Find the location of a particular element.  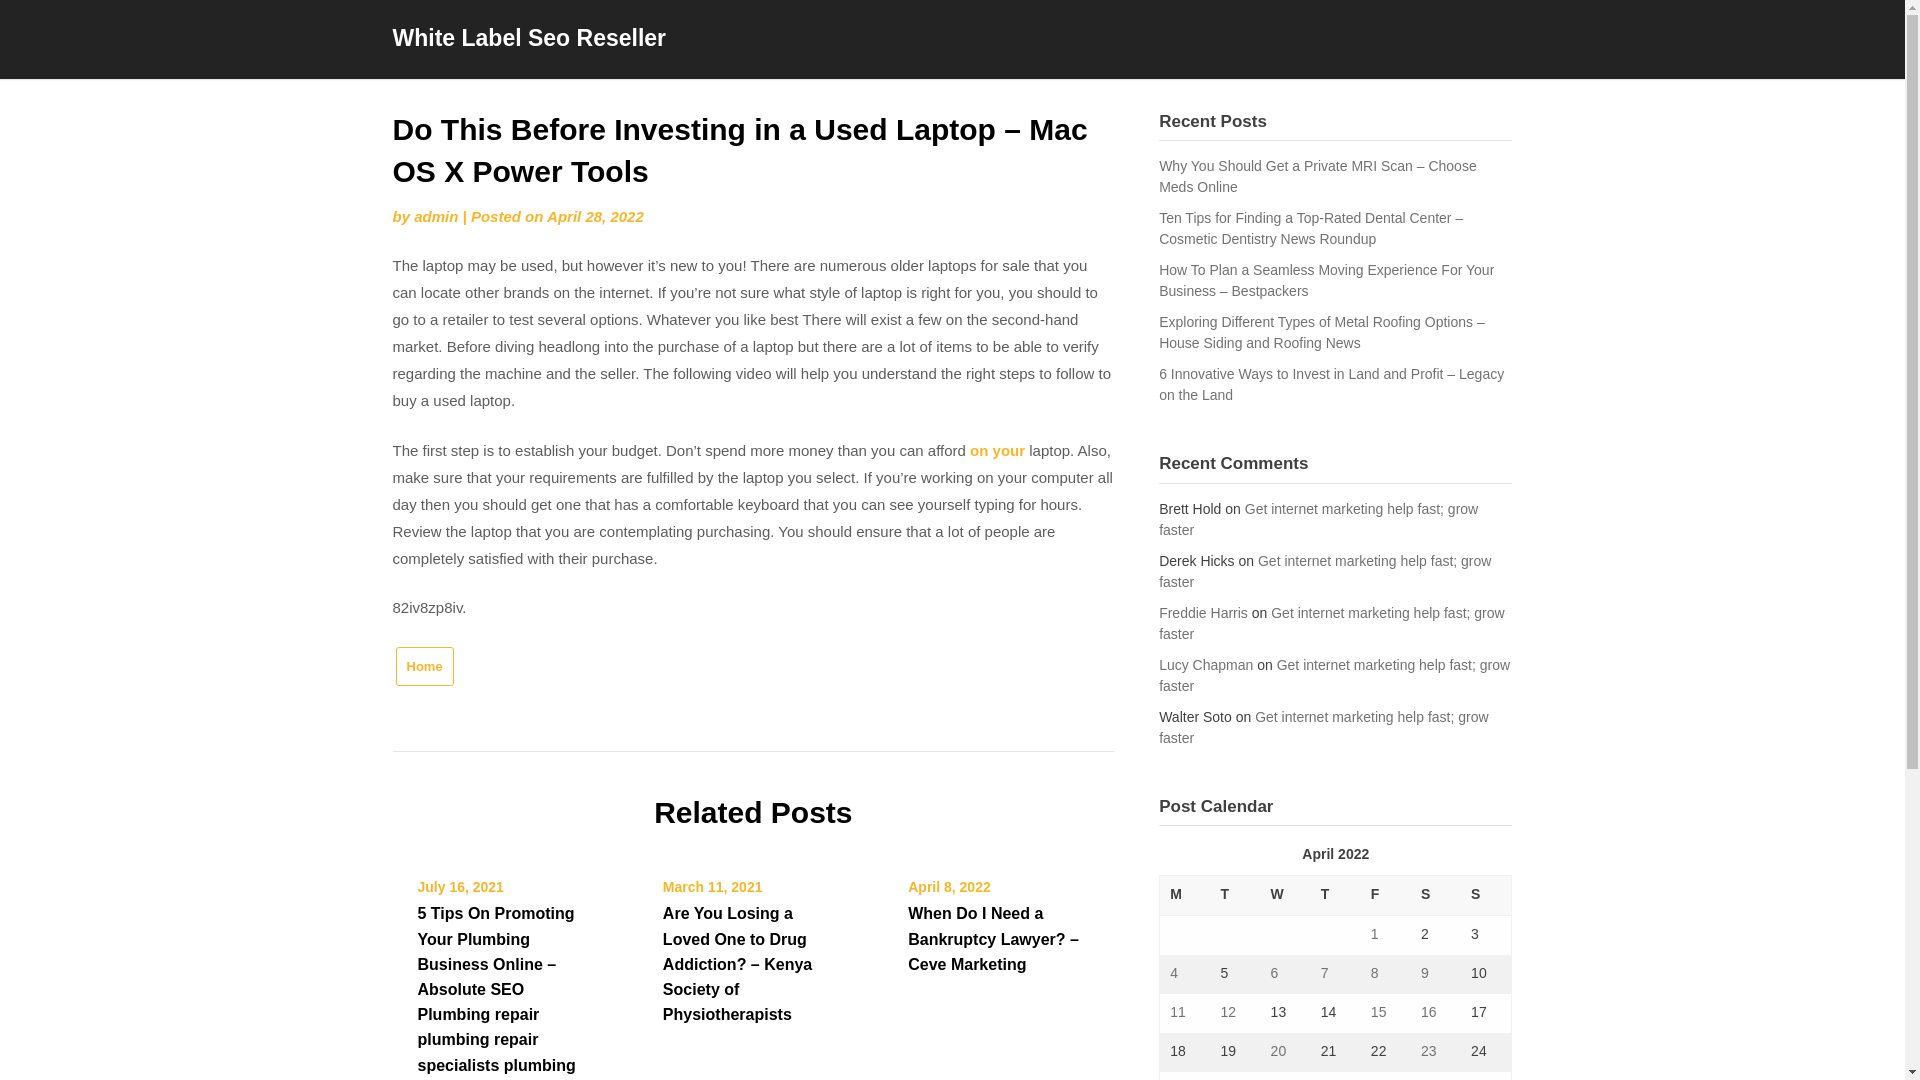

23 is located at coordinates (1428, 1051).